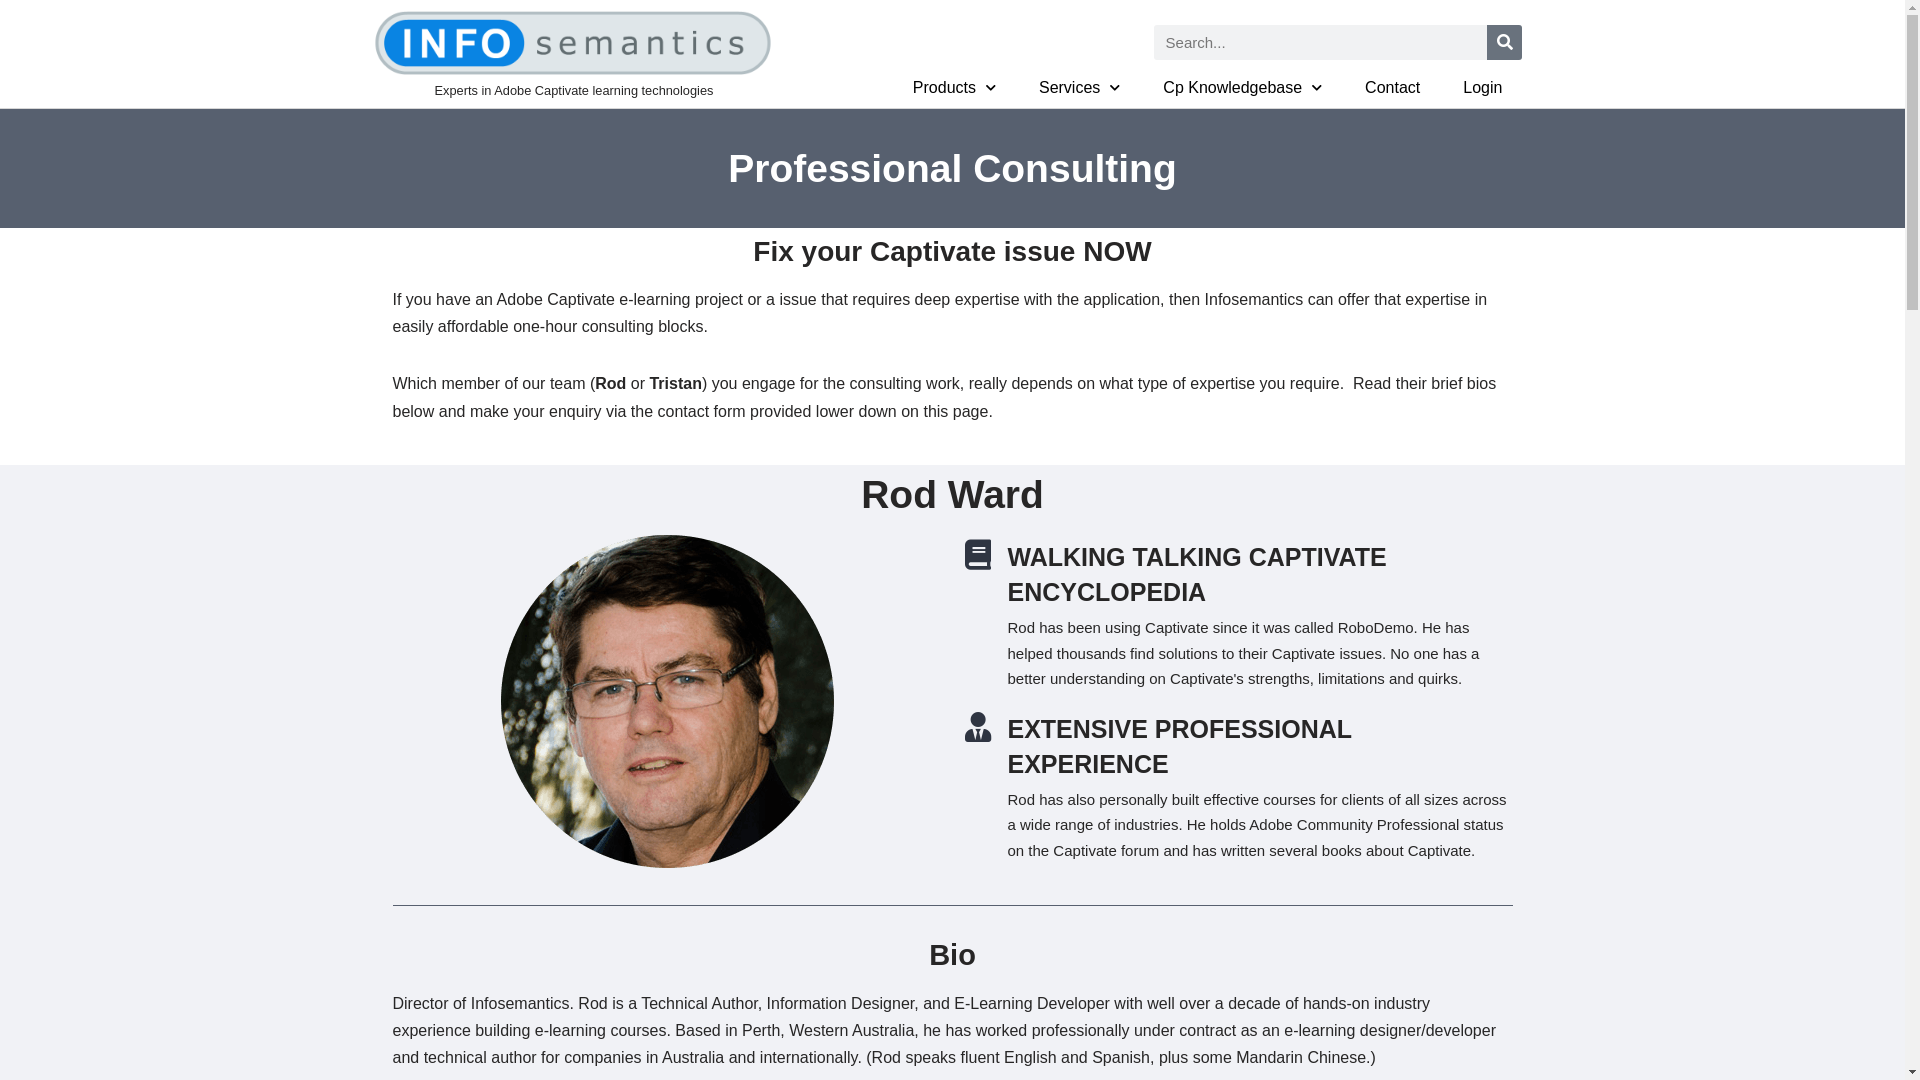 The image size is (1920, 1080). What do you see at coordinates (1080, 88) in the screenshot?
I see `Services` at bounding box center [1080, 88].